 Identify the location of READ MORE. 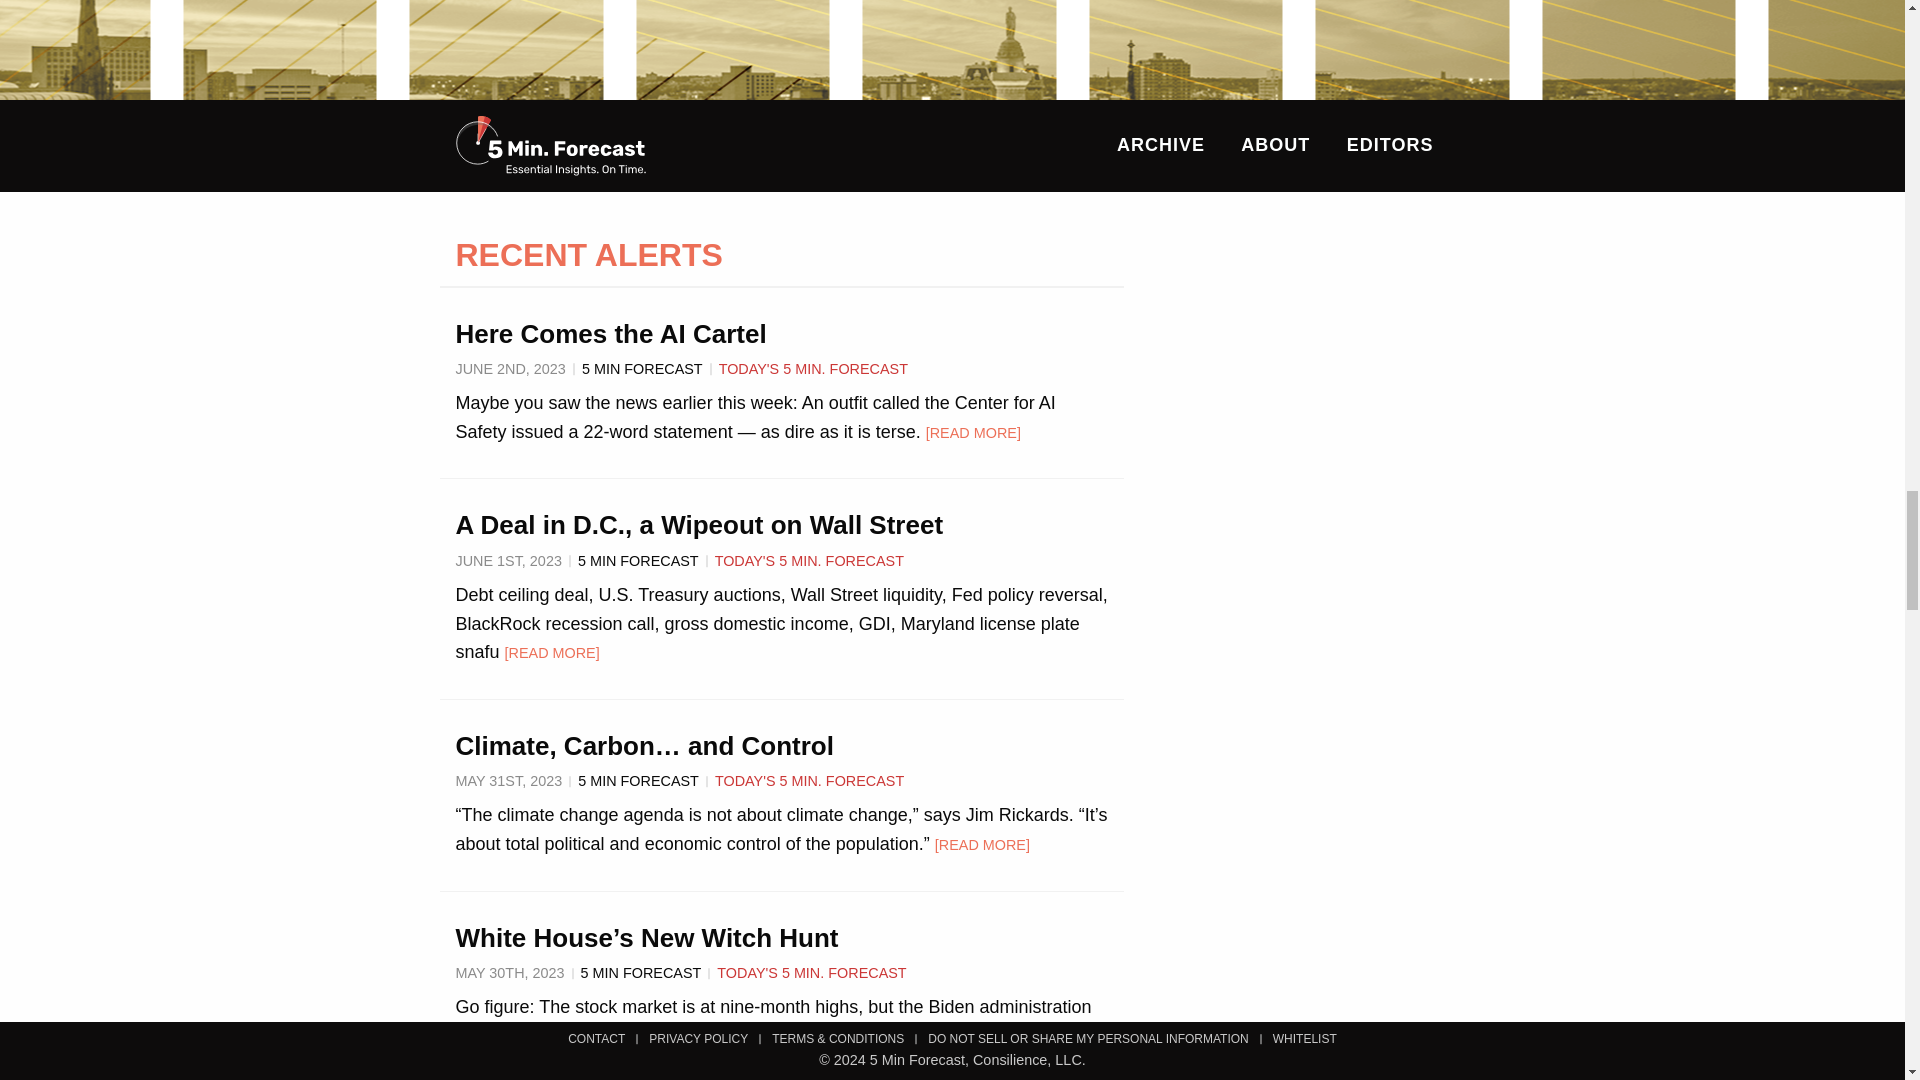
(973, 432).